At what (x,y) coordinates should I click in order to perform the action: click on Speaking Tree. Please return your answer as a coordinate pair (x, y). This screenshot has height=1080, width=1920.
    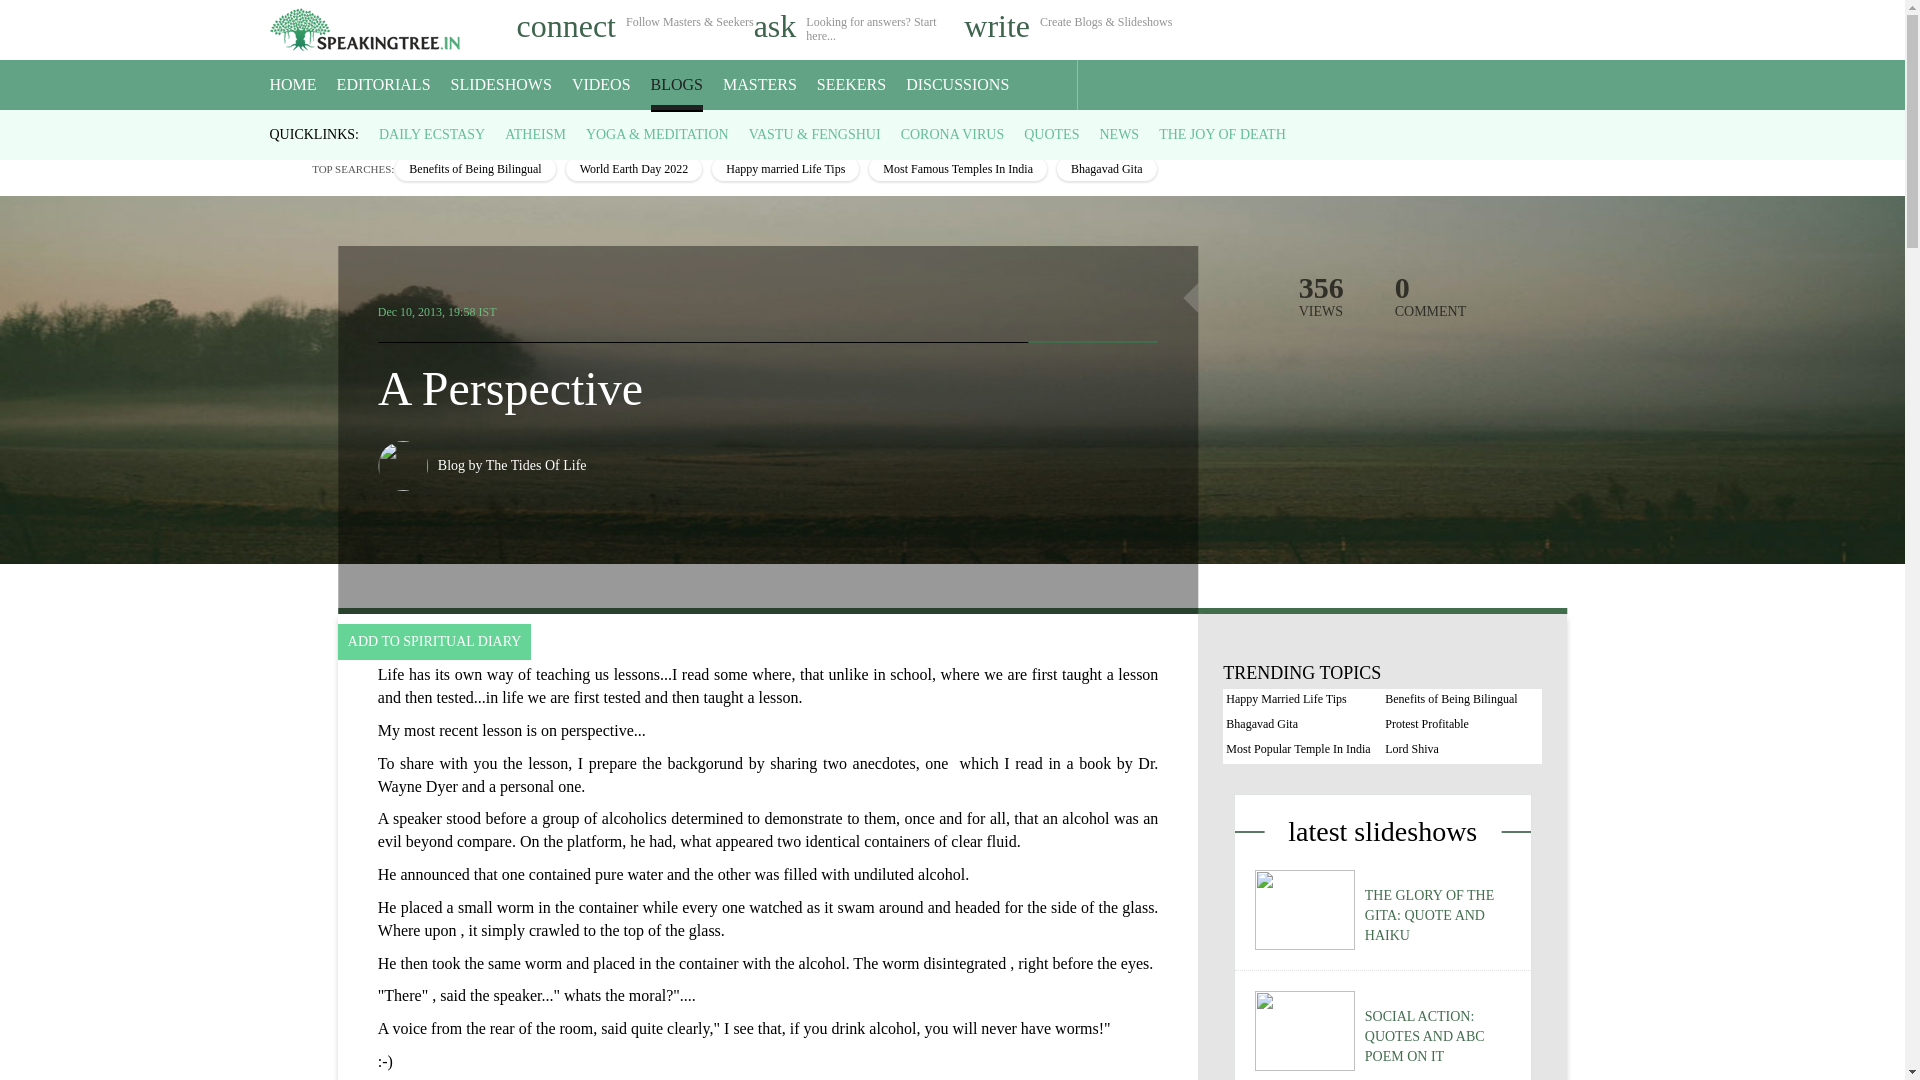
    Looking at the image, I should click on (284, 128).